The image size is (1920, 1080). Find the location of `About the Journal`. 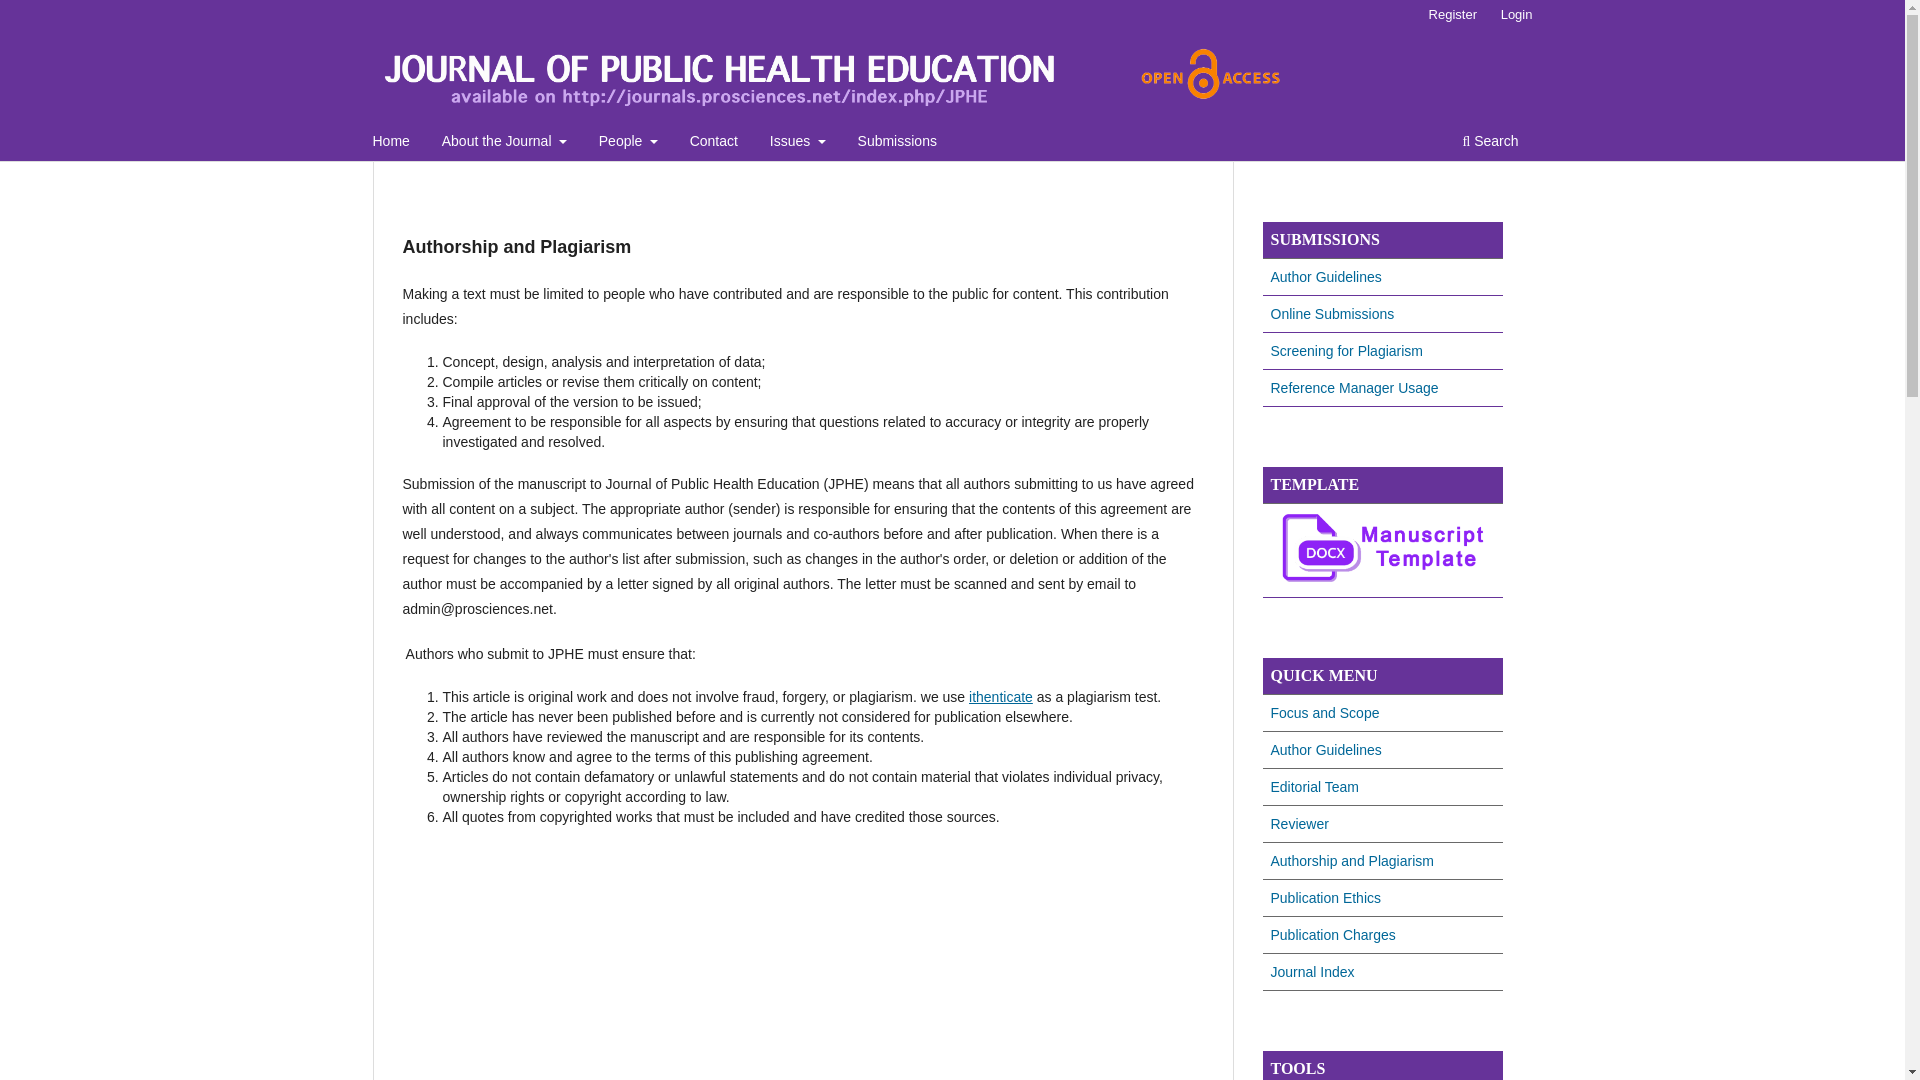

About the Journal is located at coordinates (504, 143).